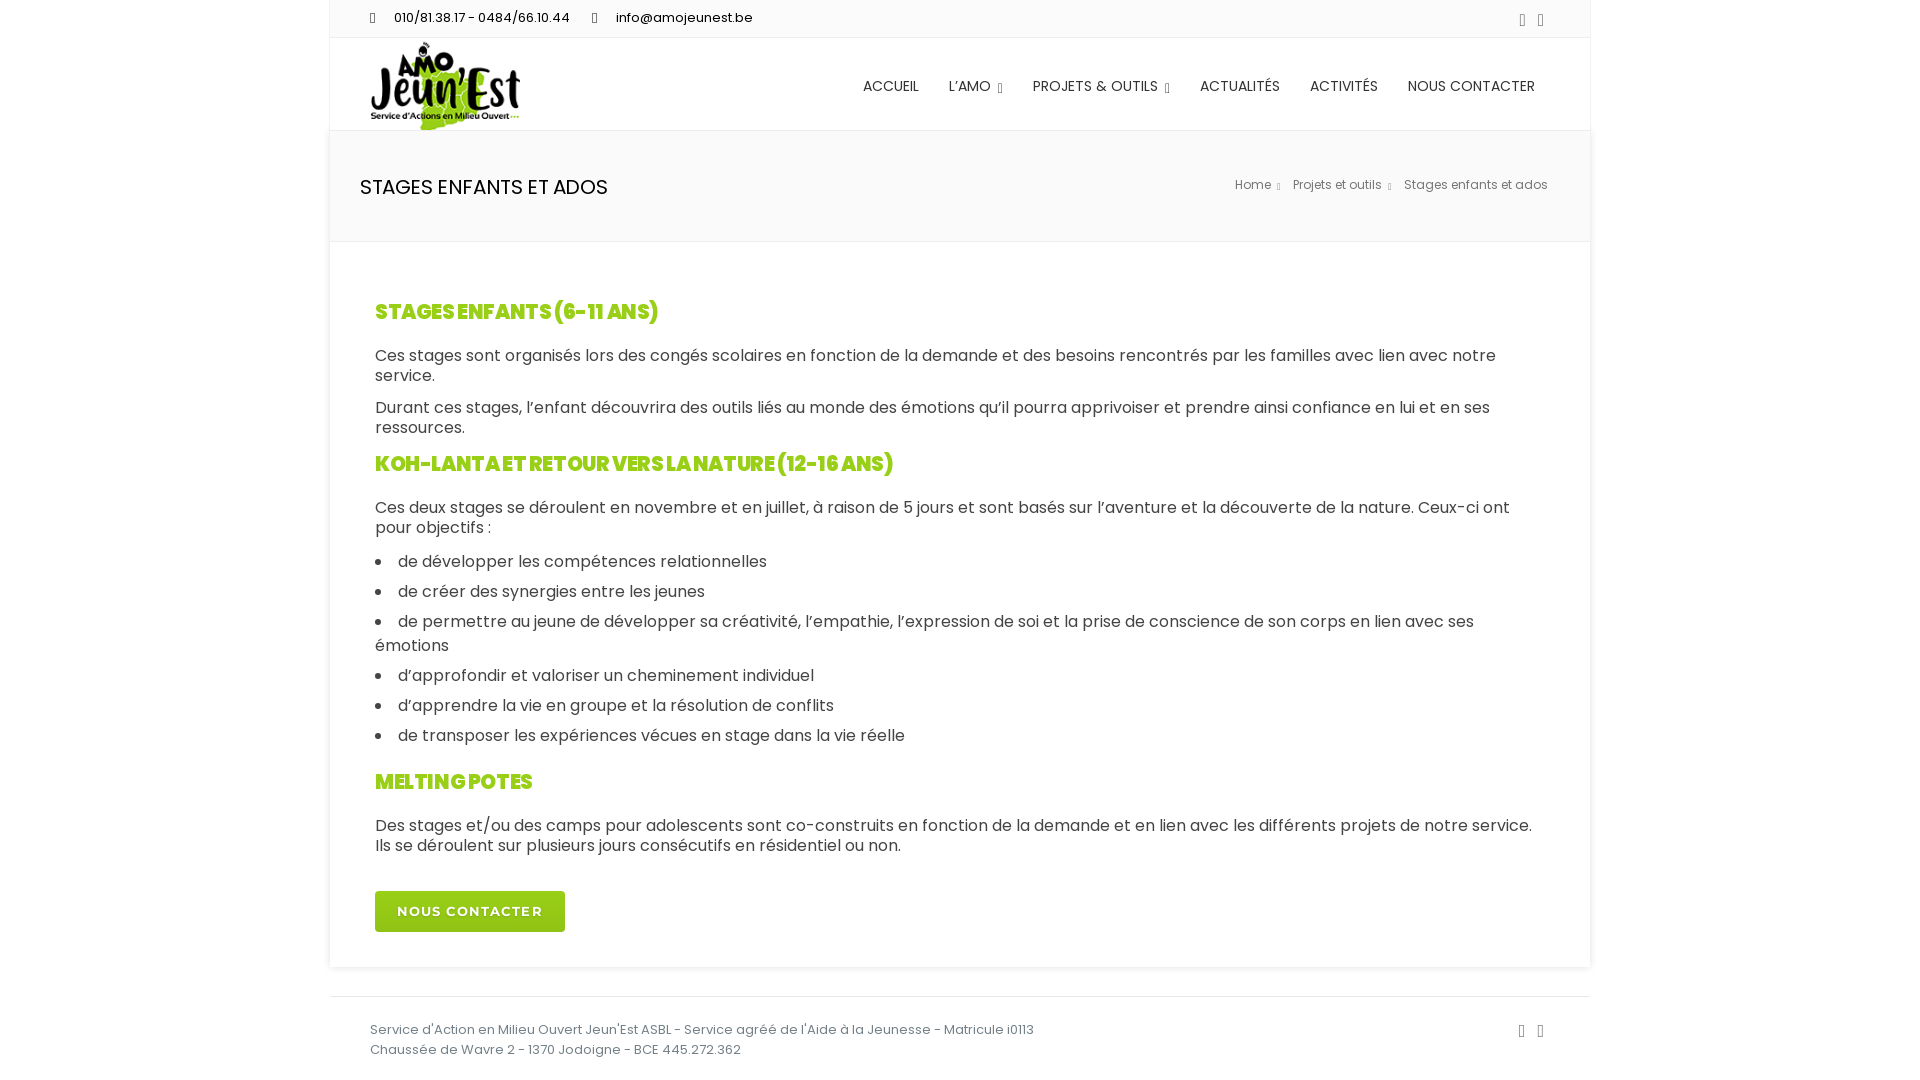 The image size is (1920, 1080). What do you see at coordinates (470, 912) in the screenshot?
I see `NOUS CONTACTER` at bounding box center [470, 912].